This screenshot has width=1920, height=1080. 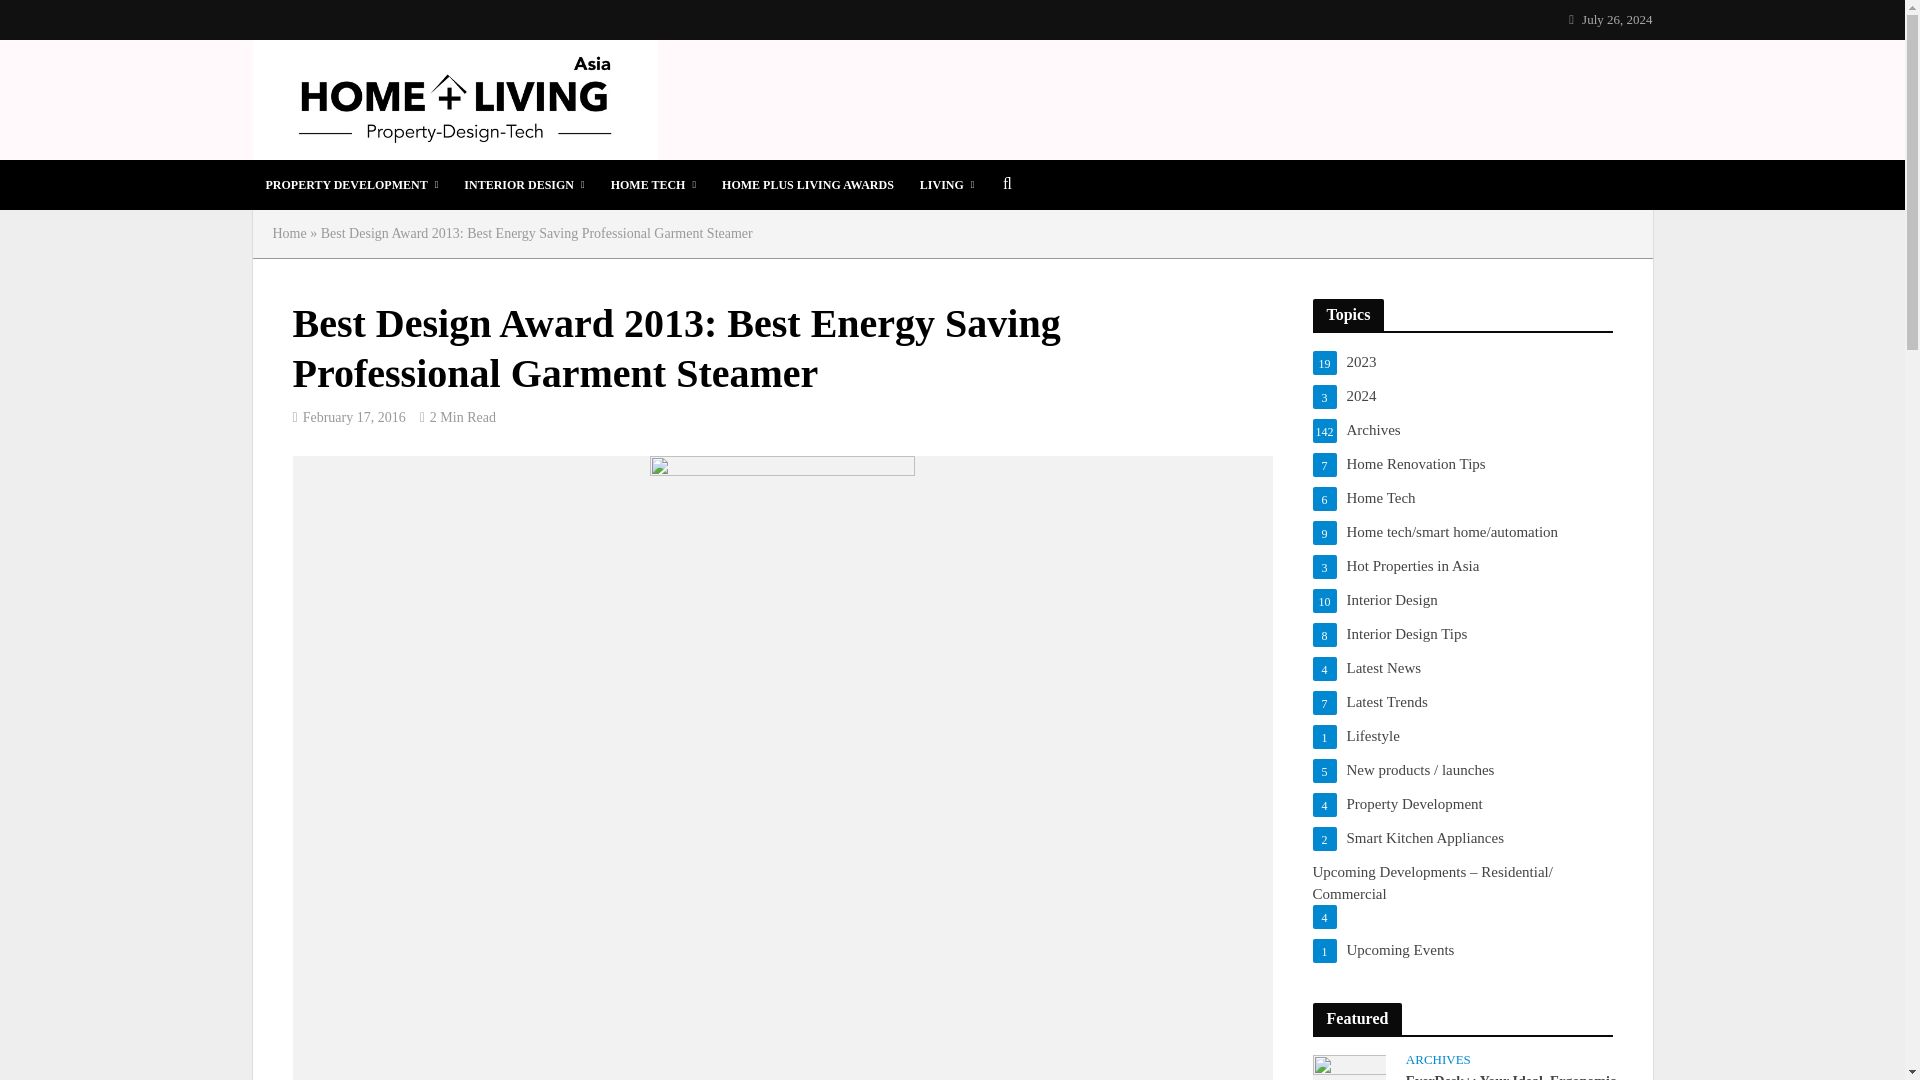 What do you see at coordinates (652, 184) in the screenshot?
I see `HOME TECH` at bounding box center [652, 184].